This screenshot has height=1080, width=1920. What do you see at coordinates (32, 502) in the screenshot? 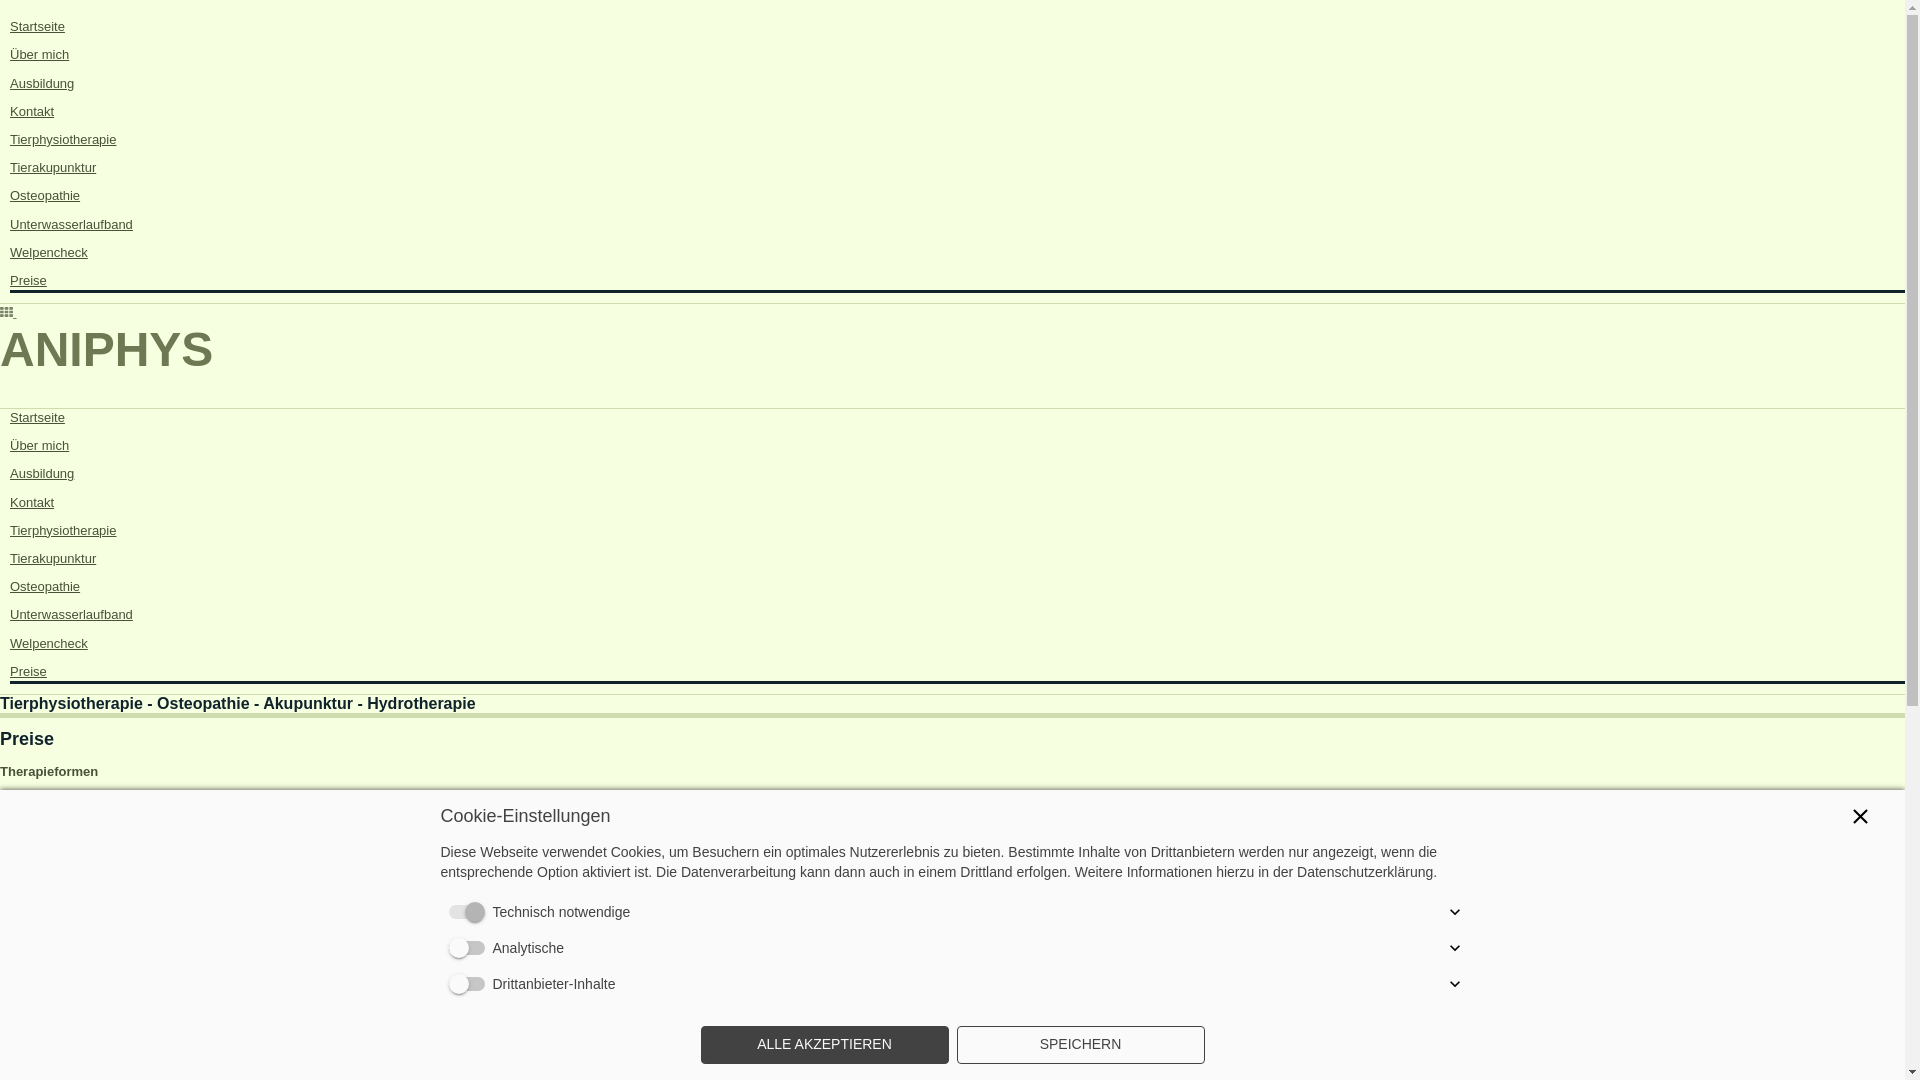
I see `Kontakt` at bounding box center [32, 502].